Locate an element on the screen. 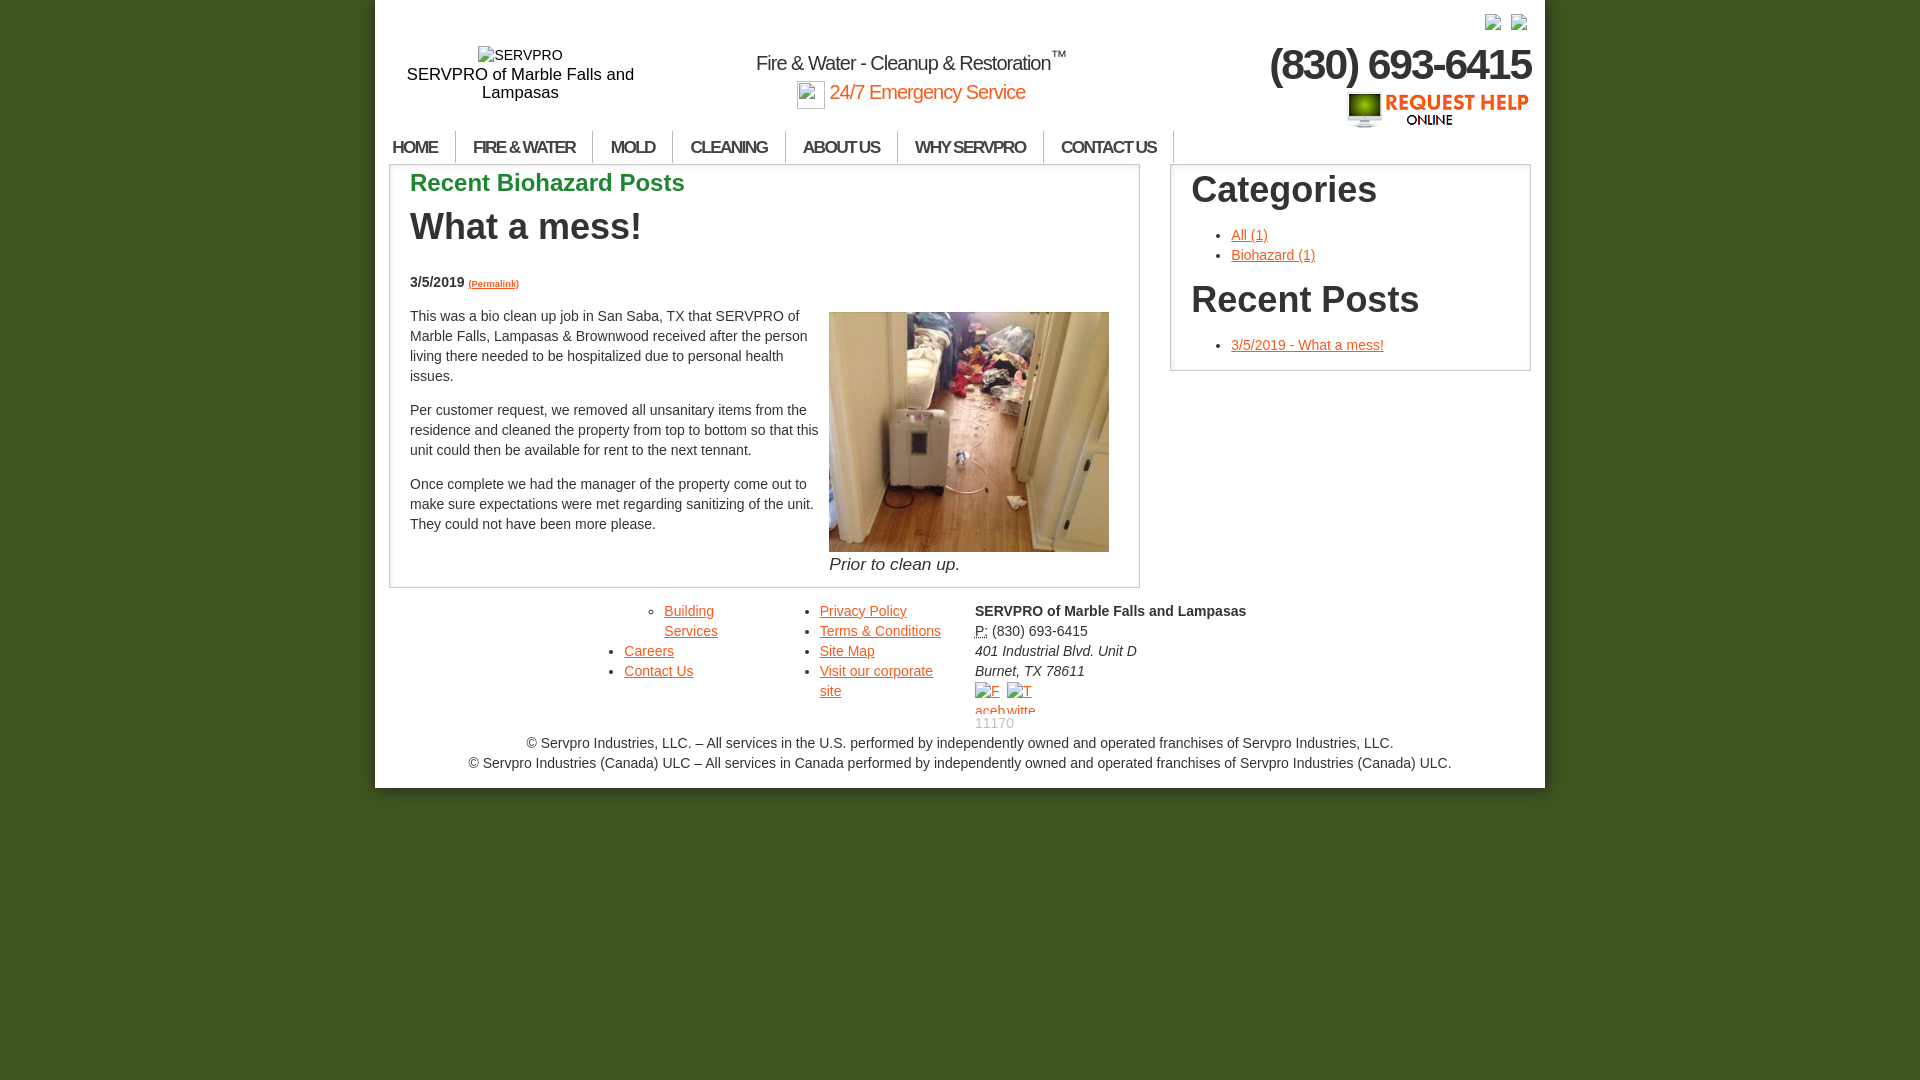 Image resolution: width=1920 pixels, height=1080 pixels. SERVPRO of Marble Falls and Lampasas is located at coordinates (520, 74).